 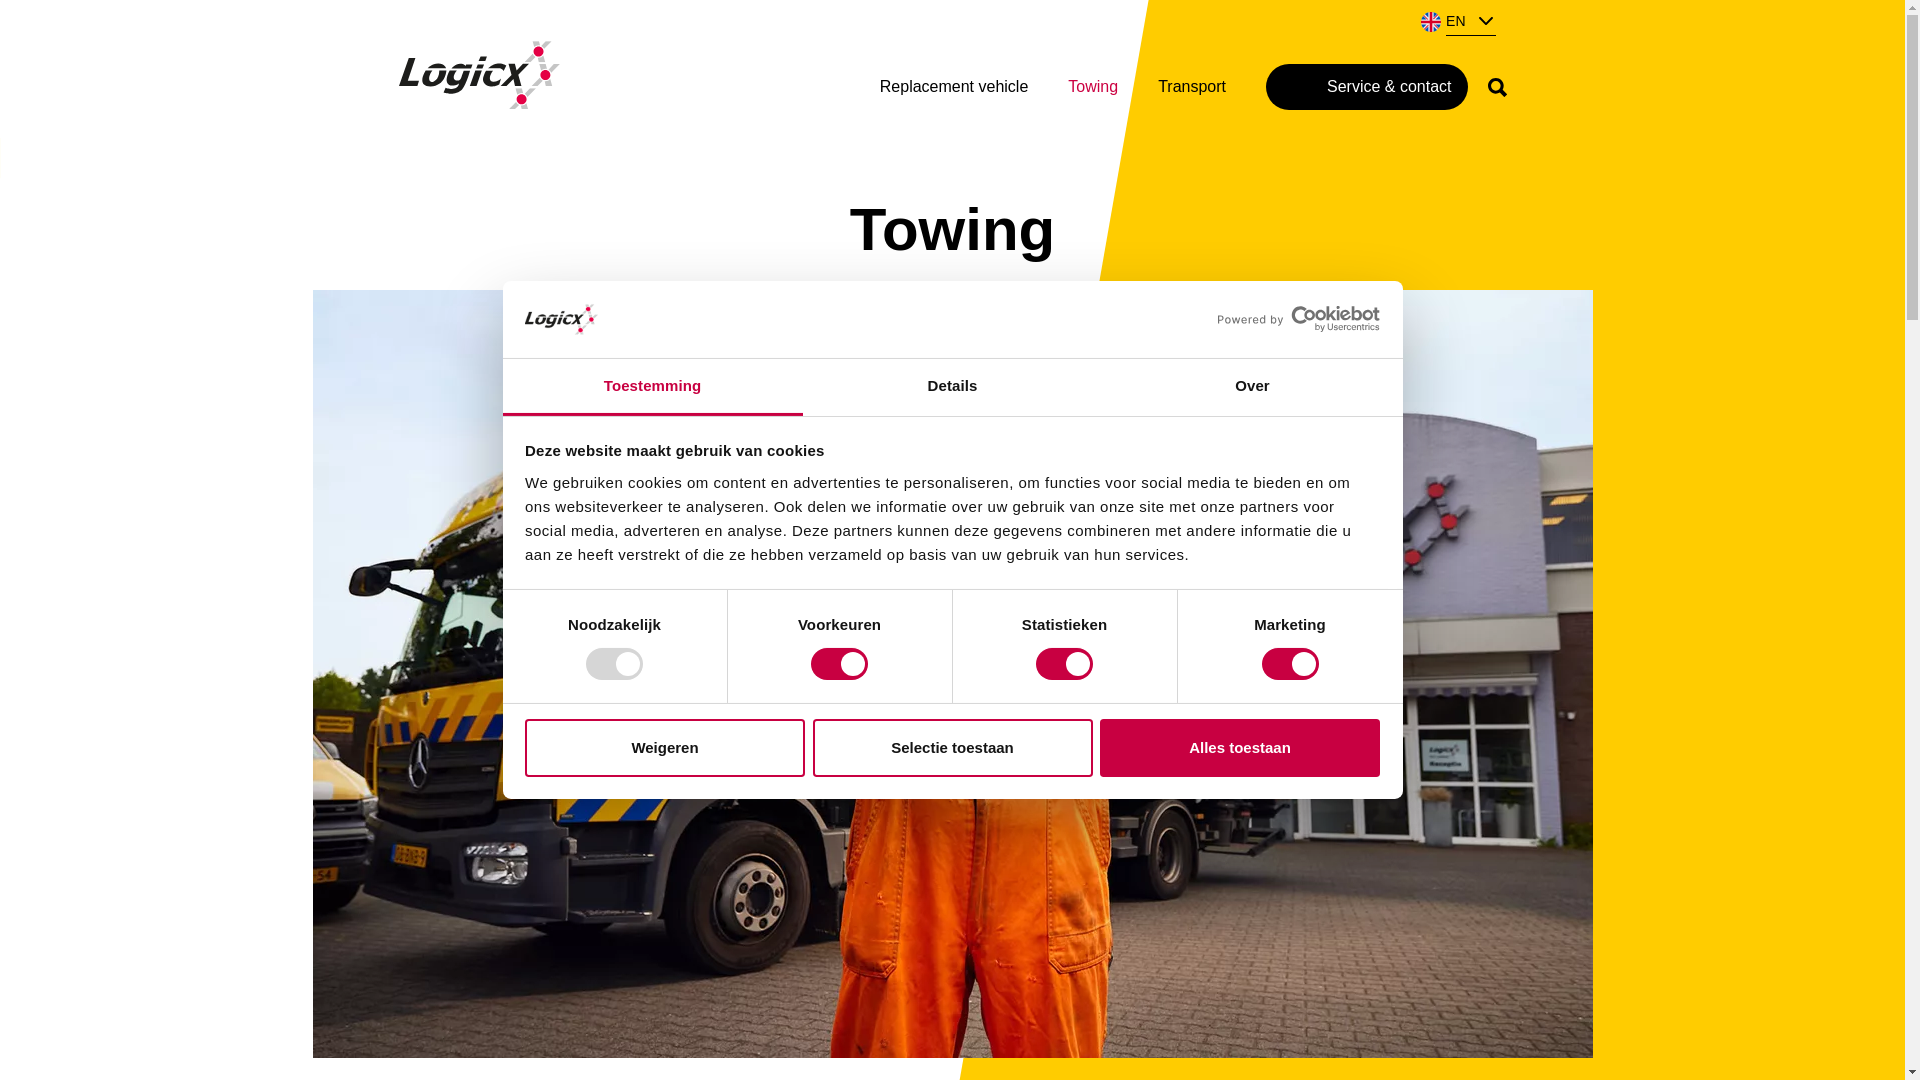 I want to click on Alles toestaan, so click(x=1240, y=748).